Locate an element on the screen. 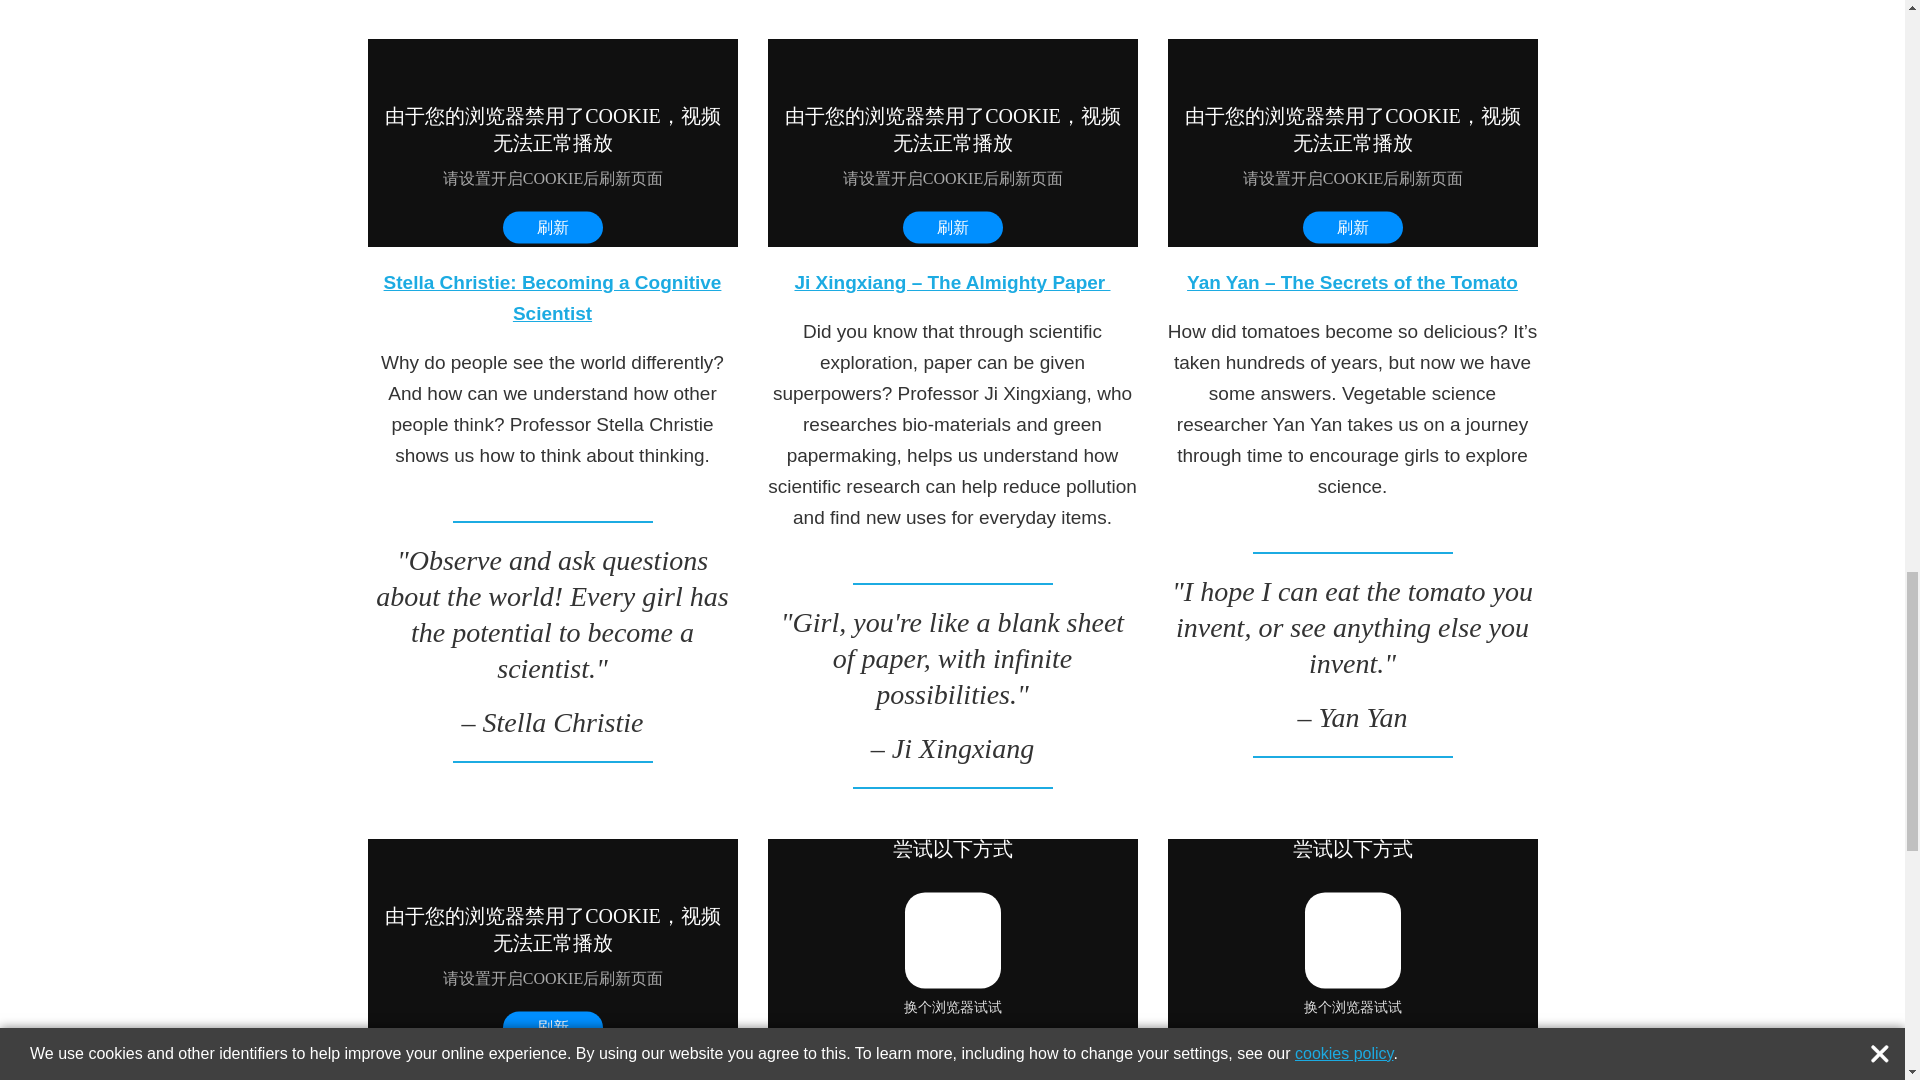 This screenshot has height=1080, width=1920. Yan Yan: Championing her future - The secrets of the tomato is located at coordinates (1352, 142).